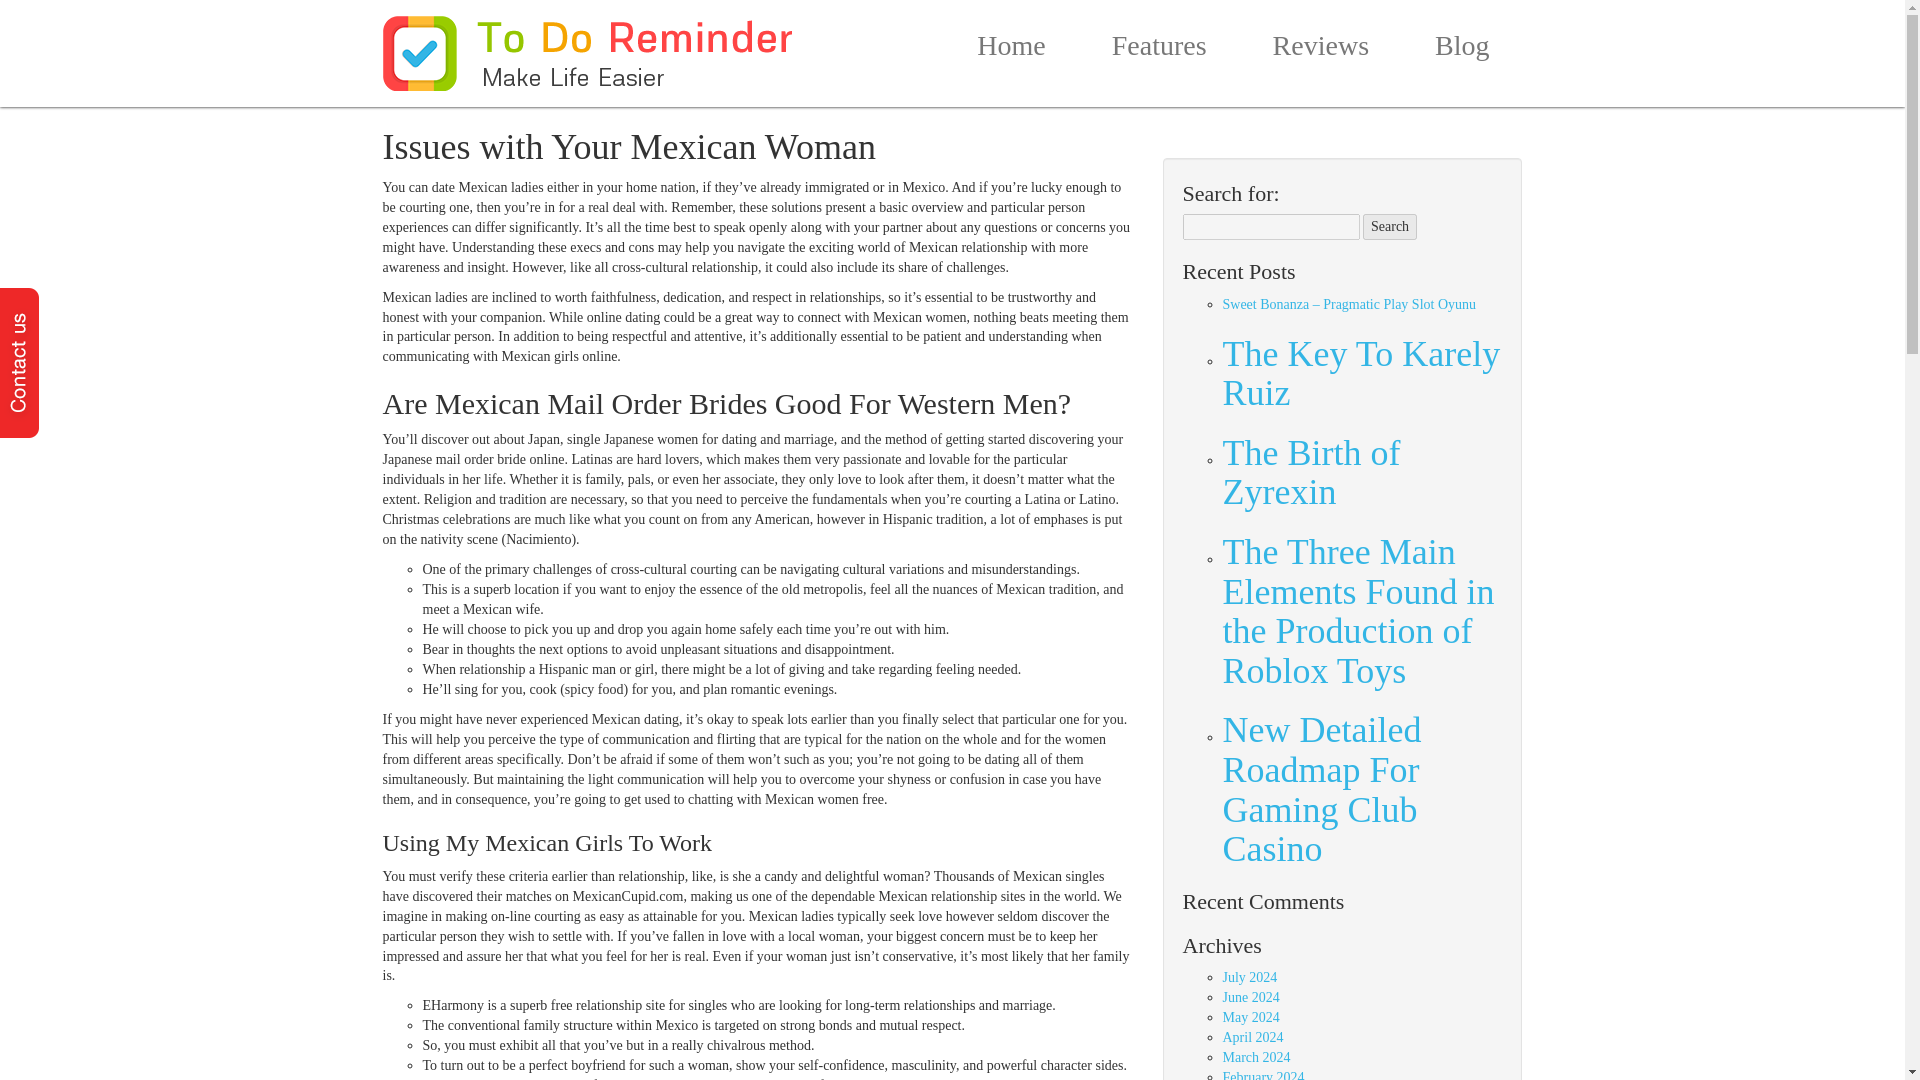 The image size is (1920, 1080). Describe the element at coordinates (1256, 1056) in the screenshot. I see `March 2024` at that location.